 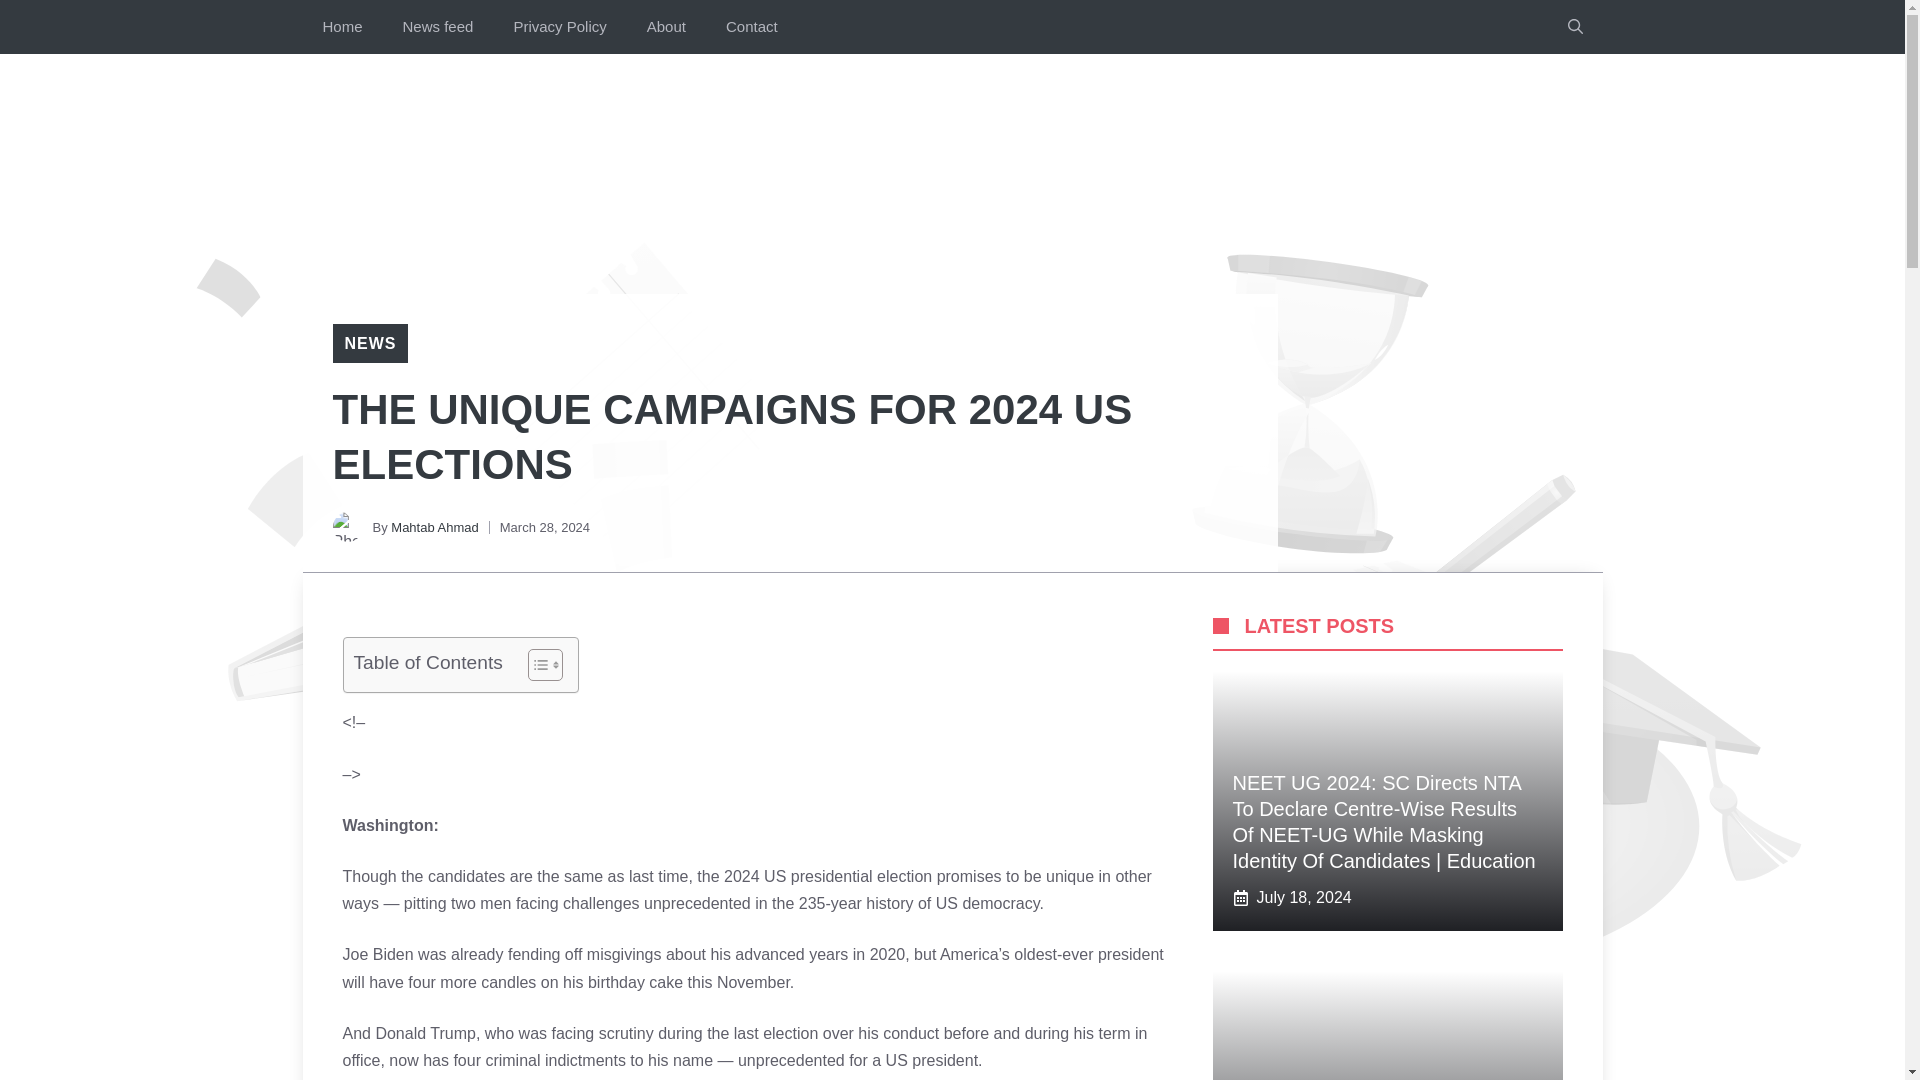 What do you see at coordinates (434, 526) in the screenshot?
I see `Mahtab Ahmad` at bounding box center [434, 526].